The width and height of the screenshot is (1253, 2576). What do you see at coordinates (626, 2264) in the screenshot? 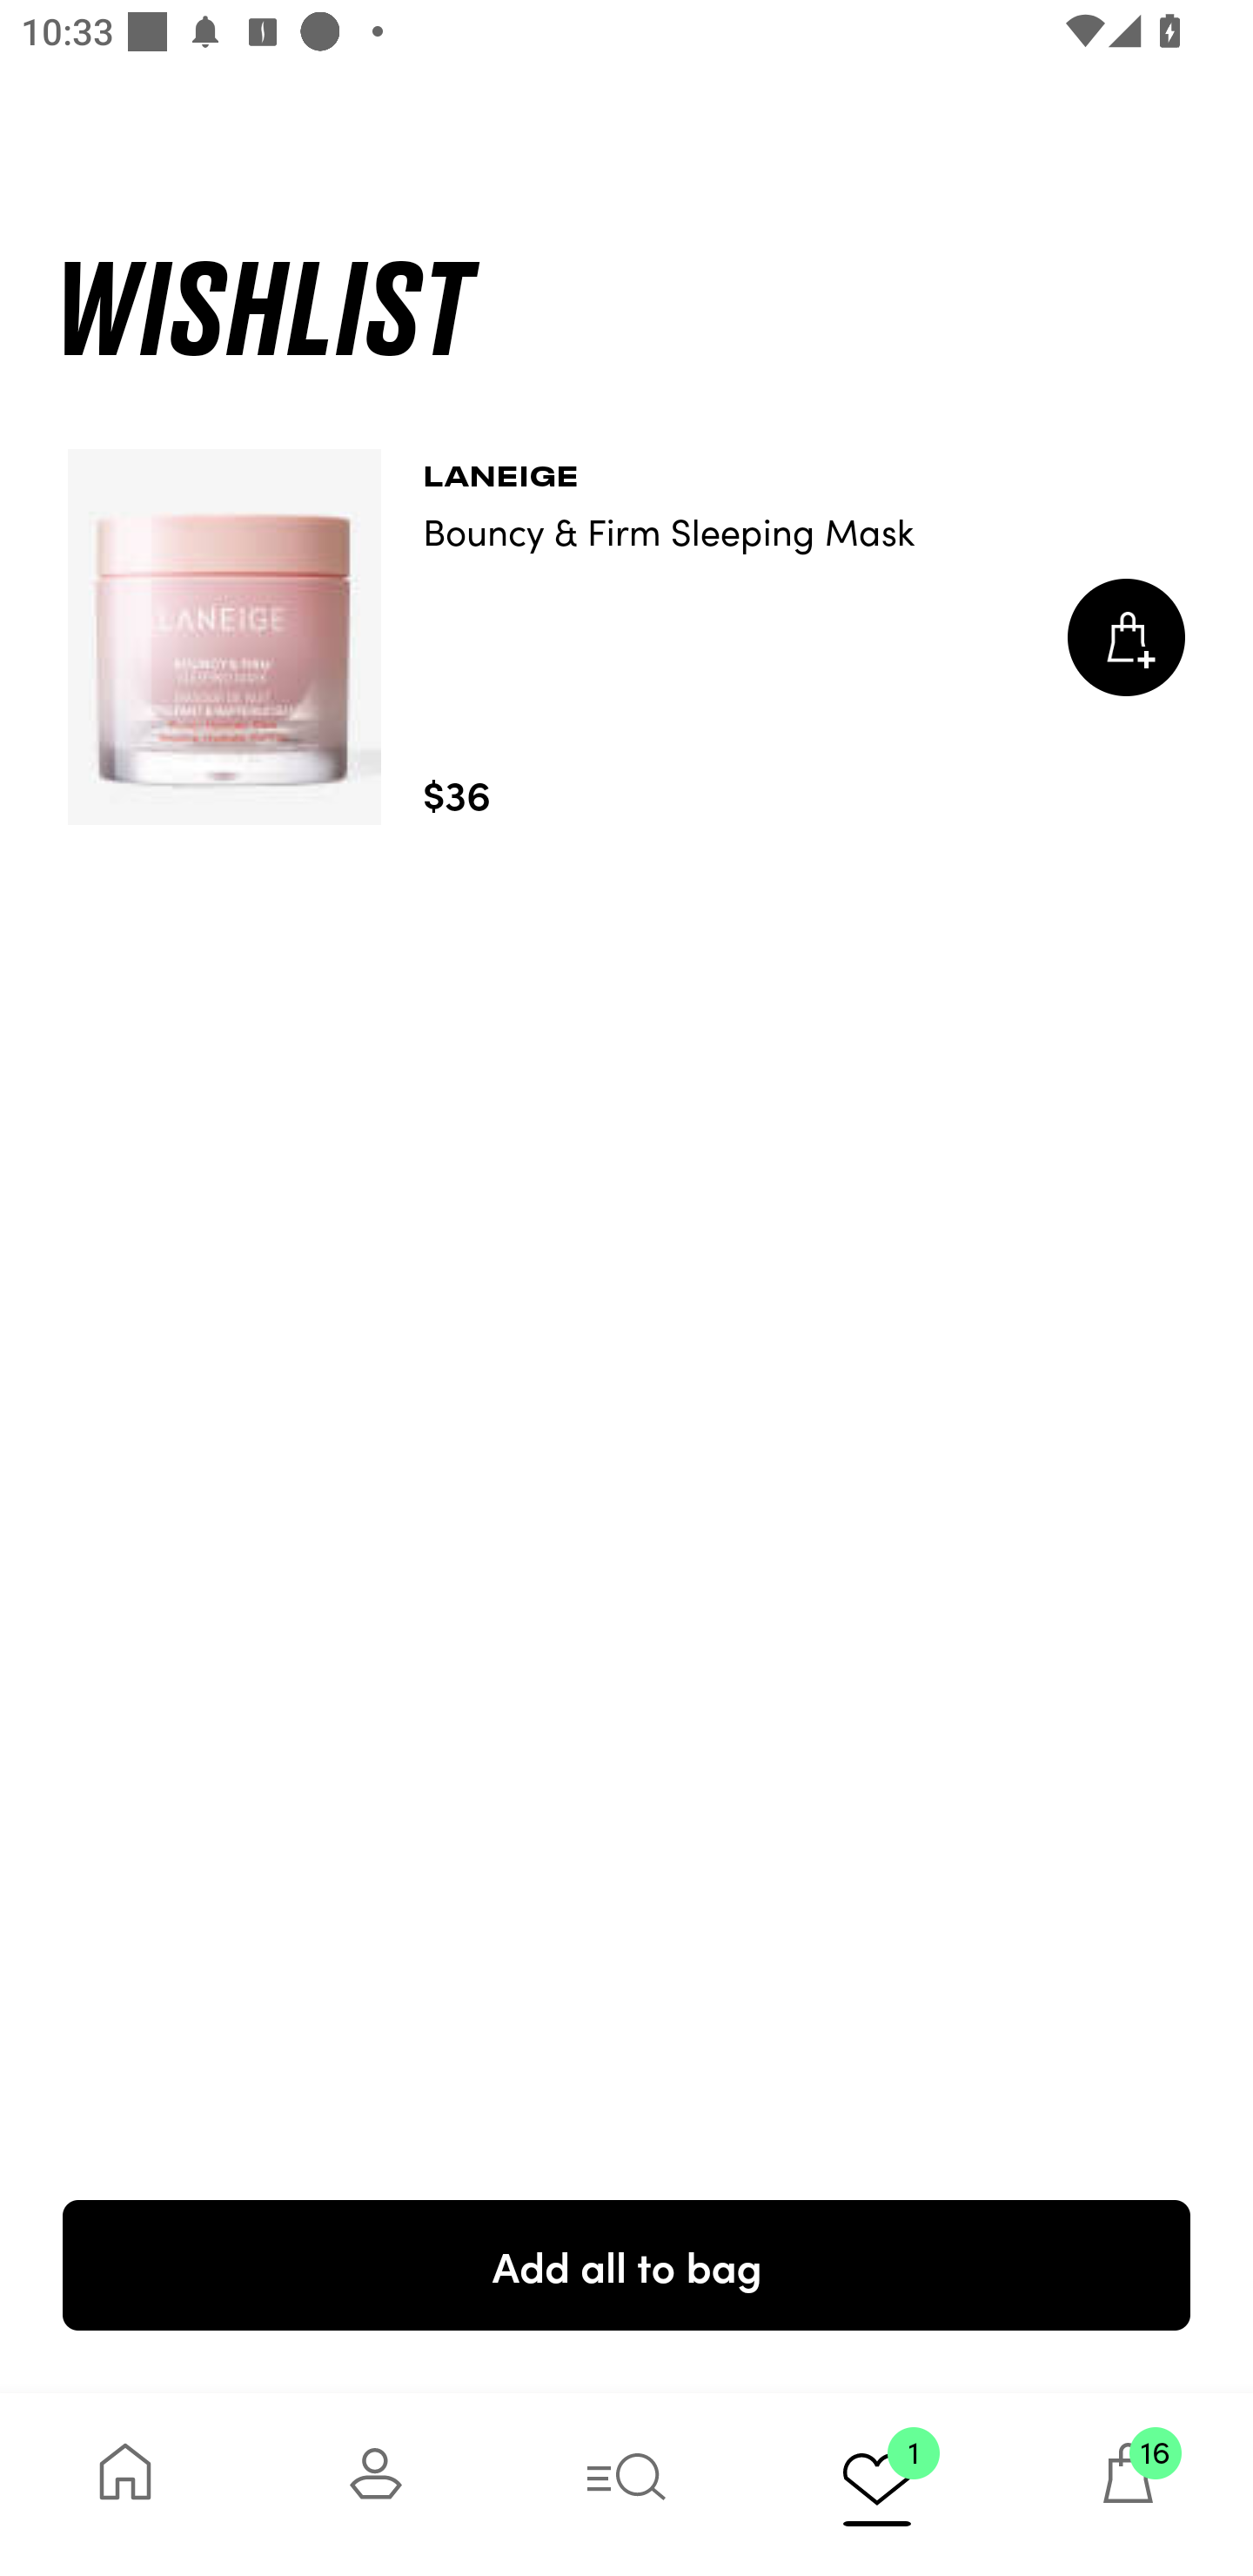
I see `Add all to bag` at bounding box center [626, 2264].